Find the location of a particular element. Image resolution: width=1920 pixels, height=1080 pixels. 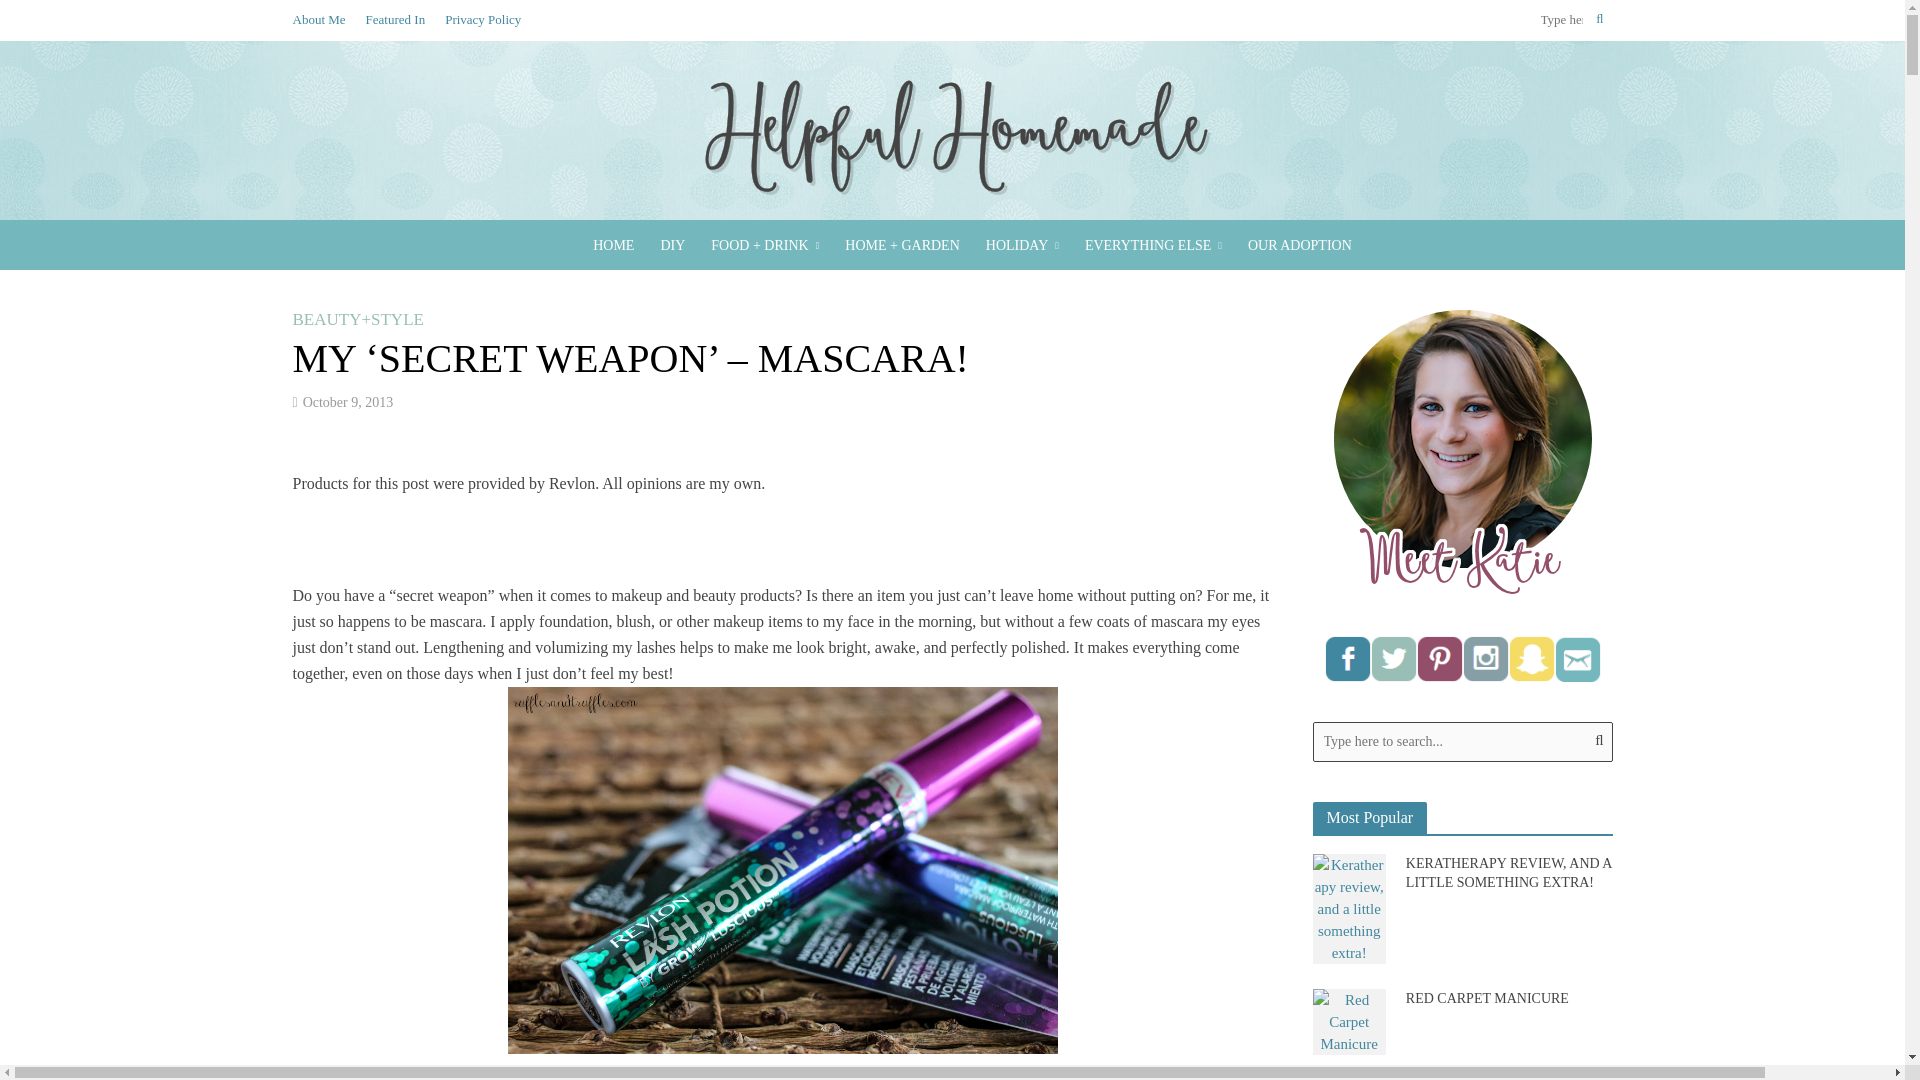

OUR ADOPTION is located at coordinates (1300, 246).